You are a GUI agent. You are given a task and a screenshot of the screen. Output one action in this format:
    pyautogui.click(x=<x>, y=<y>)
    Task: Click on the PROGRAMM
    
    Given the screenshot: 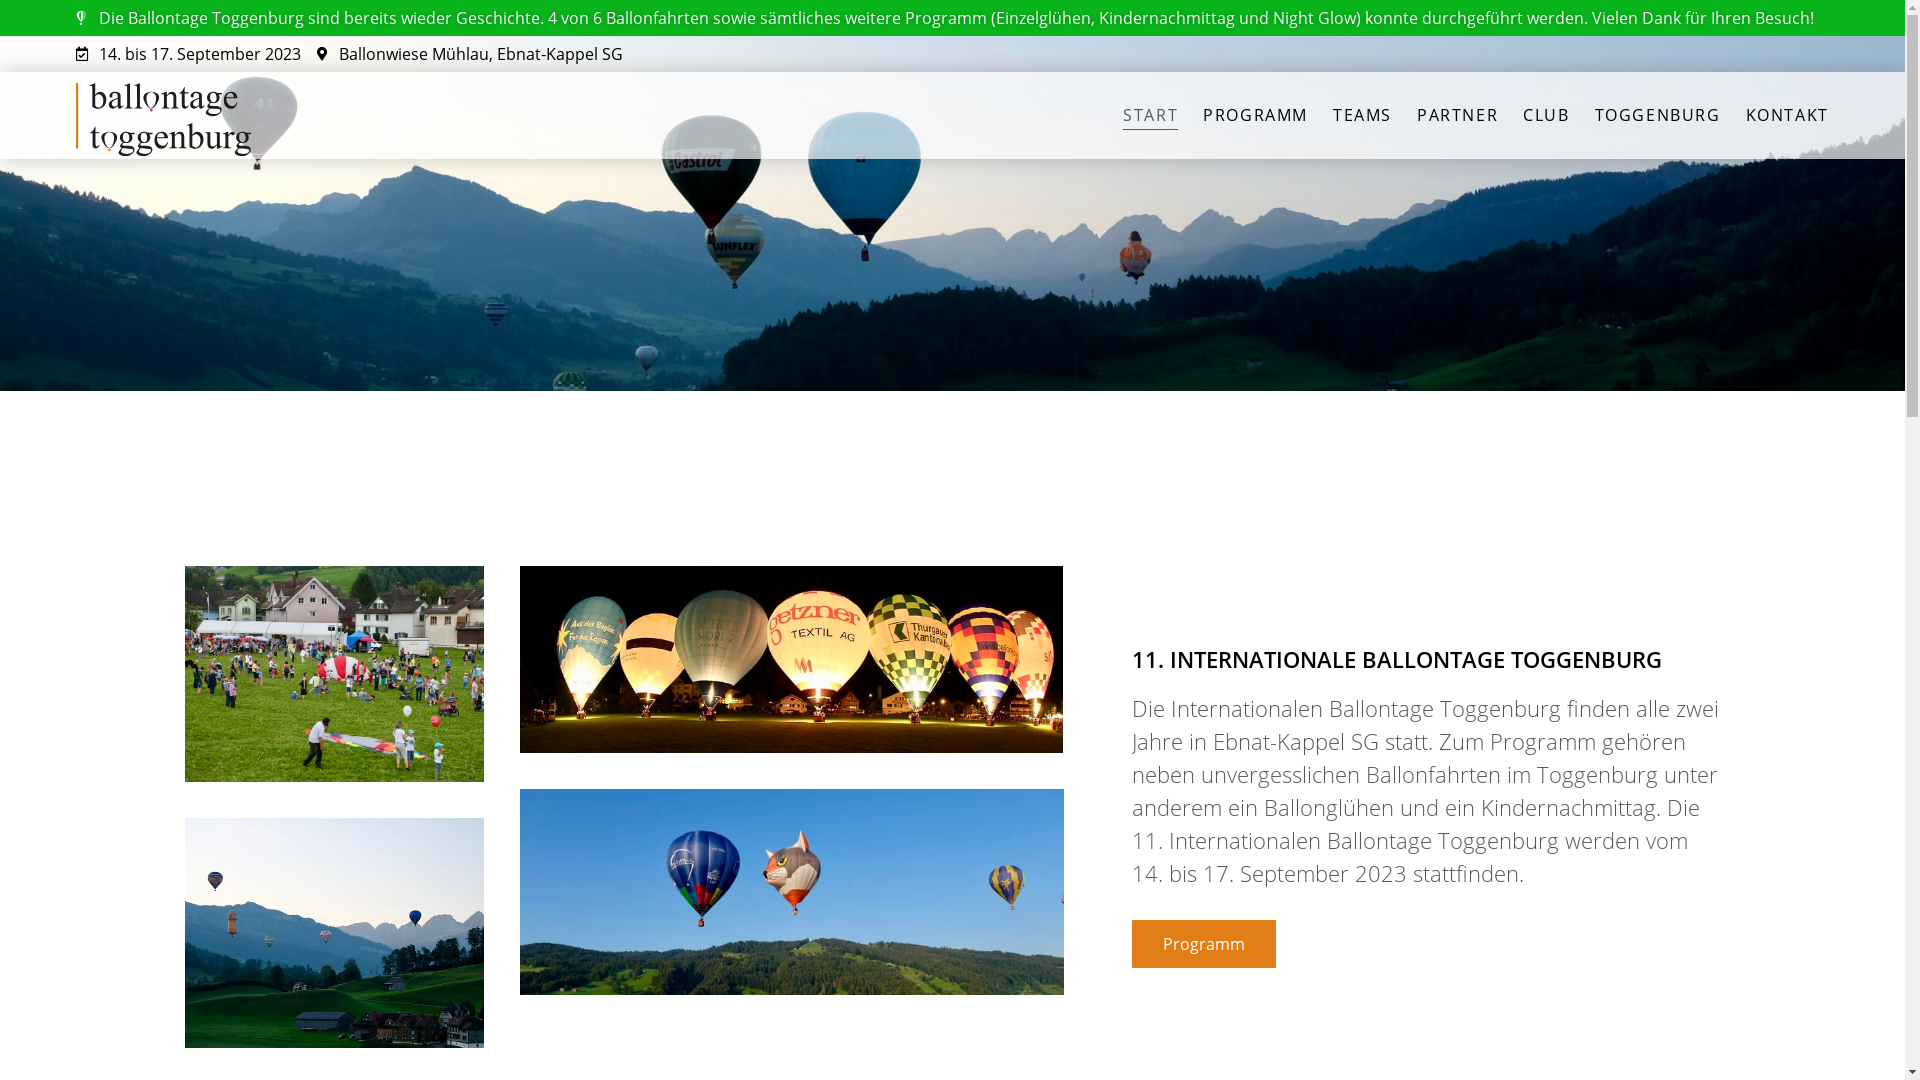 What is the action you would take?
    pyautogui.click(x=1256, y=116)
    